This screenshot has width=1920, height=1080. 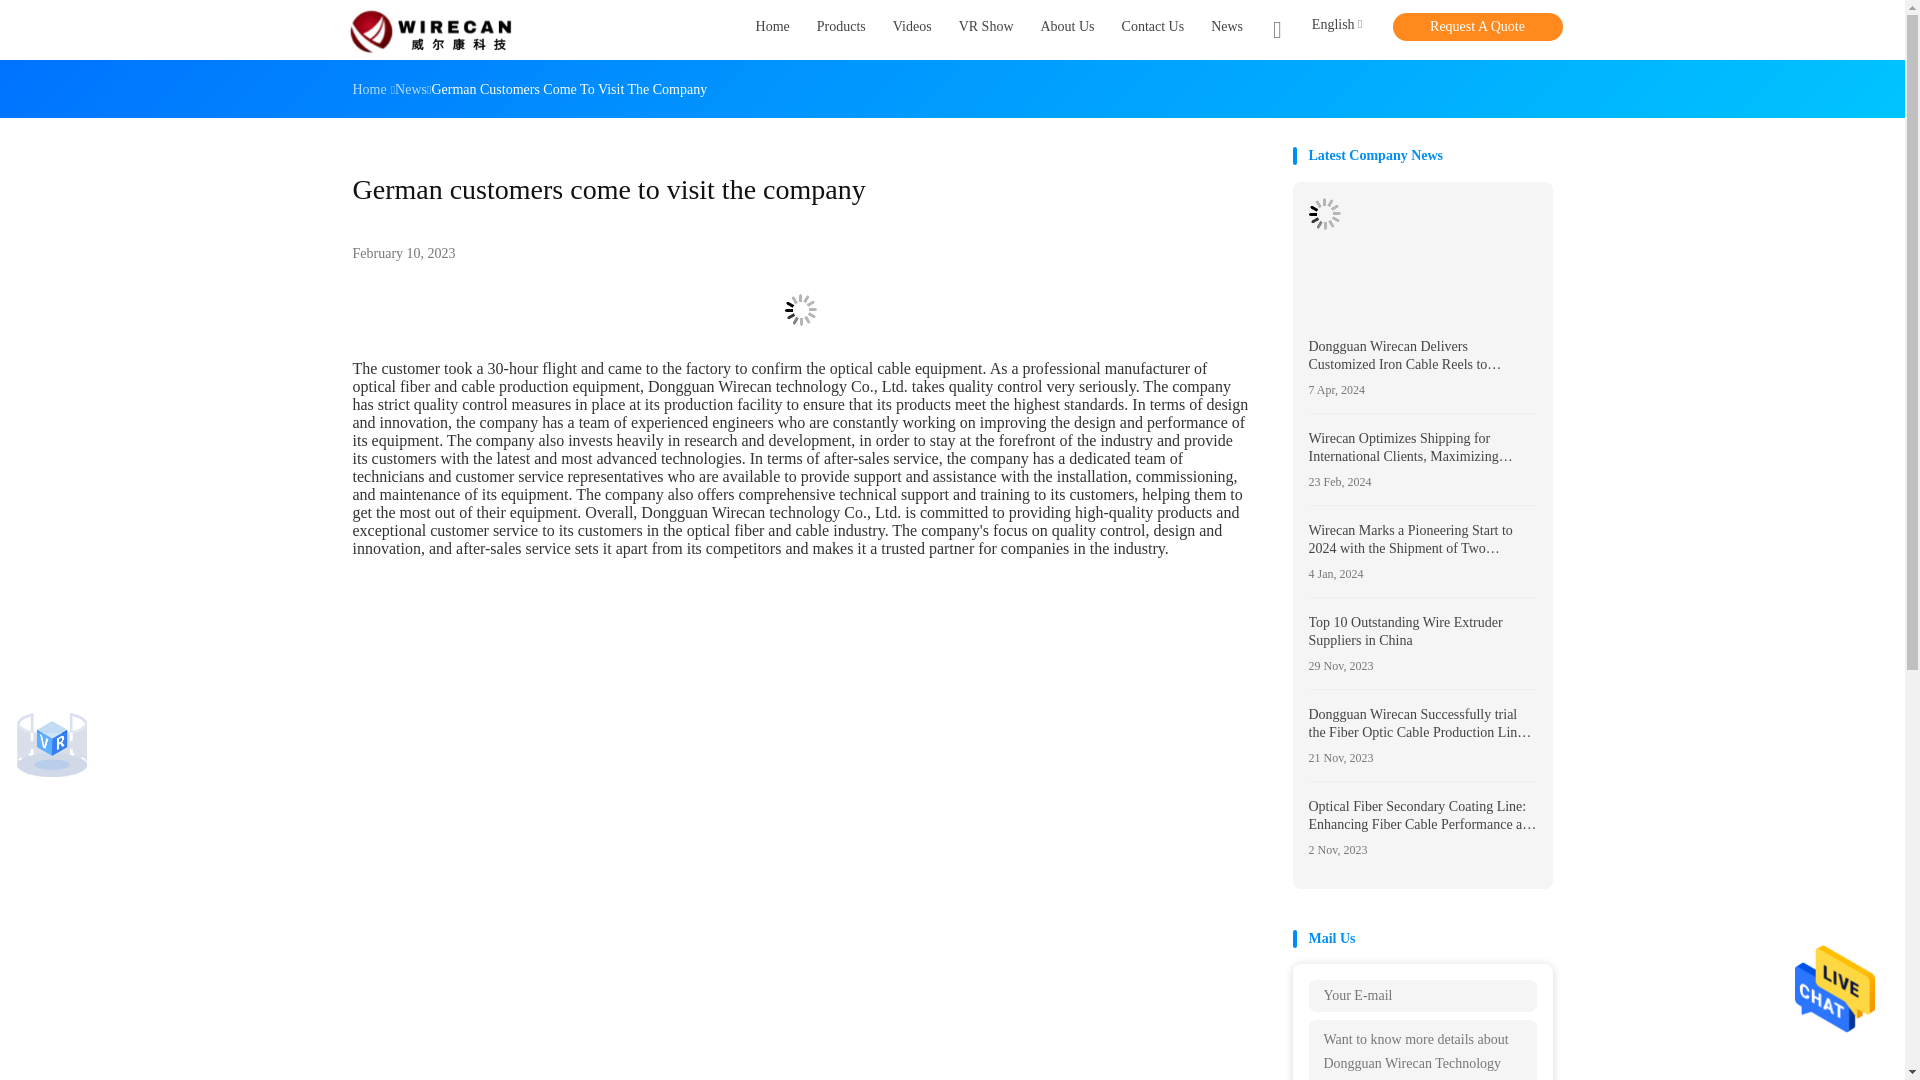 What do you see at coordinates (430, 30) in the screenshot?
I see `Dongguan Wirecan Technology Co.,Ltd.` at bounding box center [430, 30].